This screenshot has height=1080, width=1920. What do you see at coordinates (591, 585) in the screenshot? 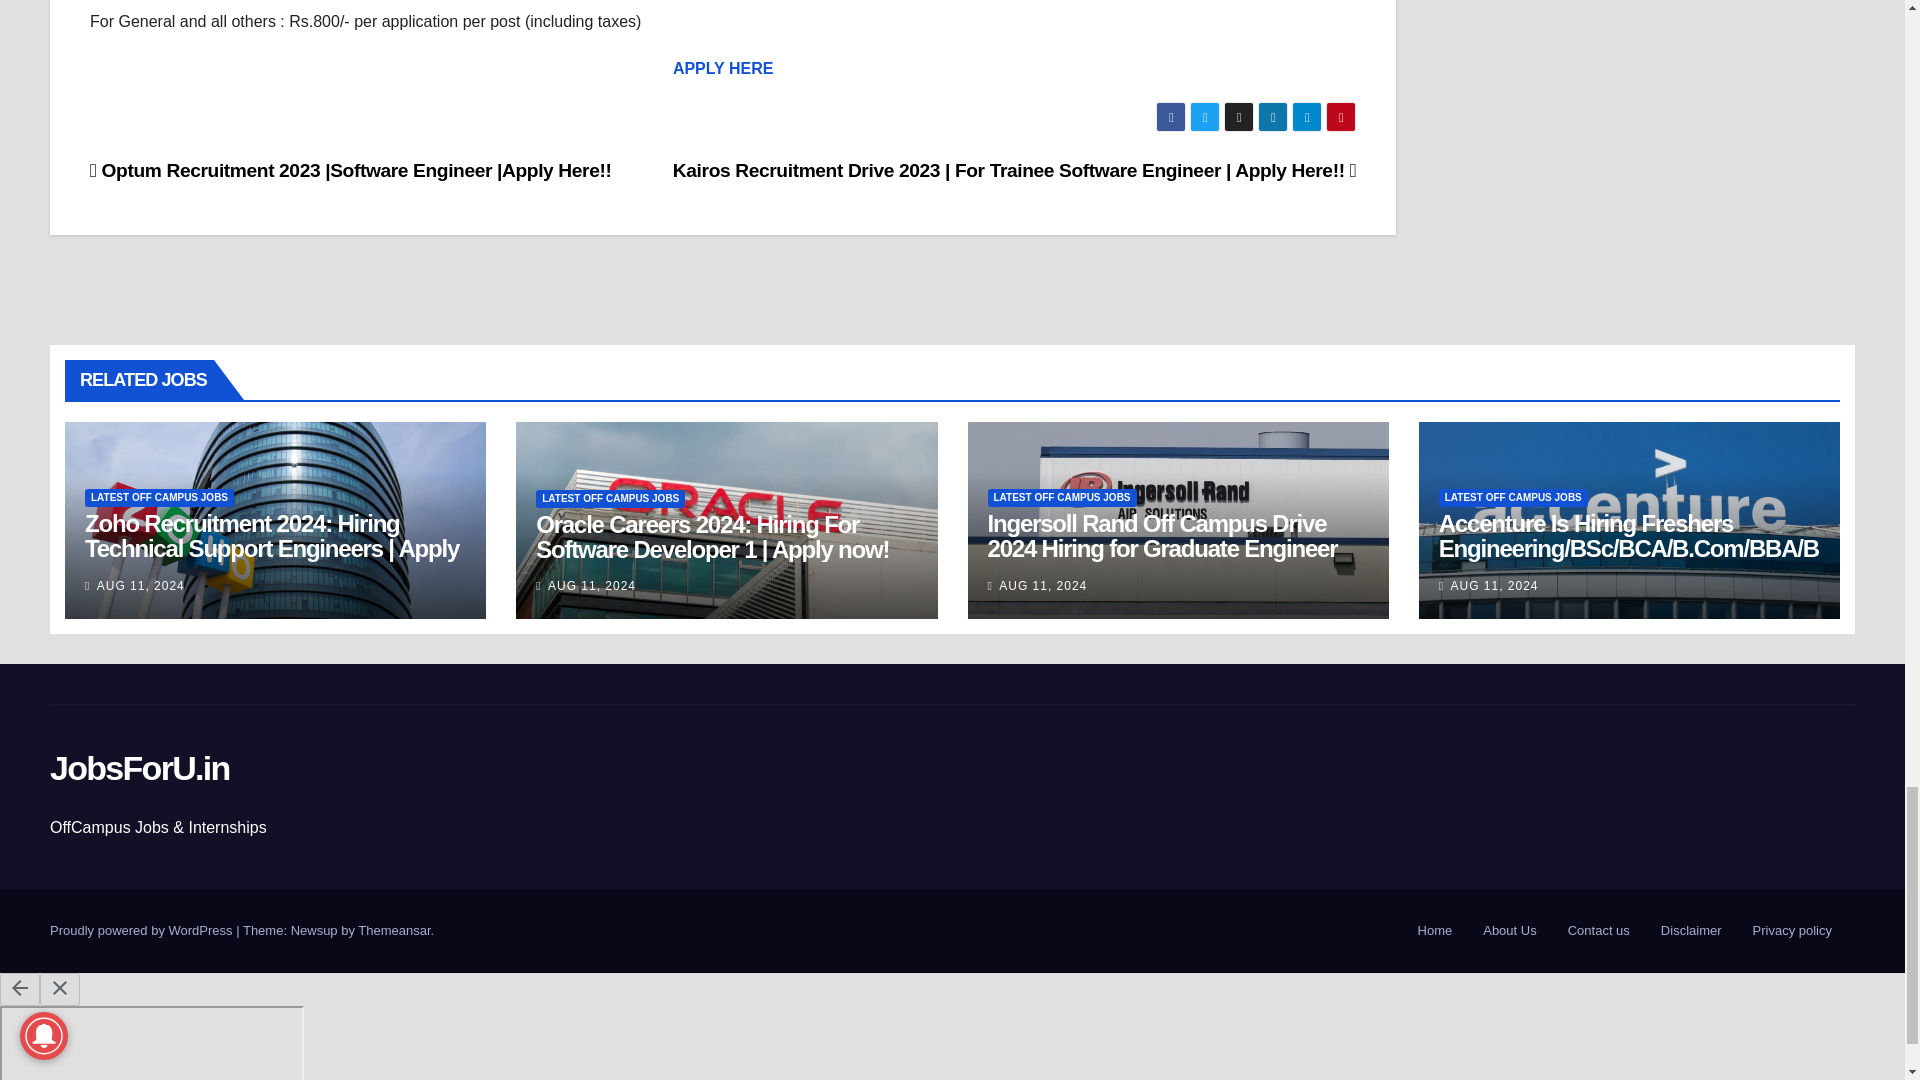
I see `AUG 11, 2024` at bounding box center [591, 585].